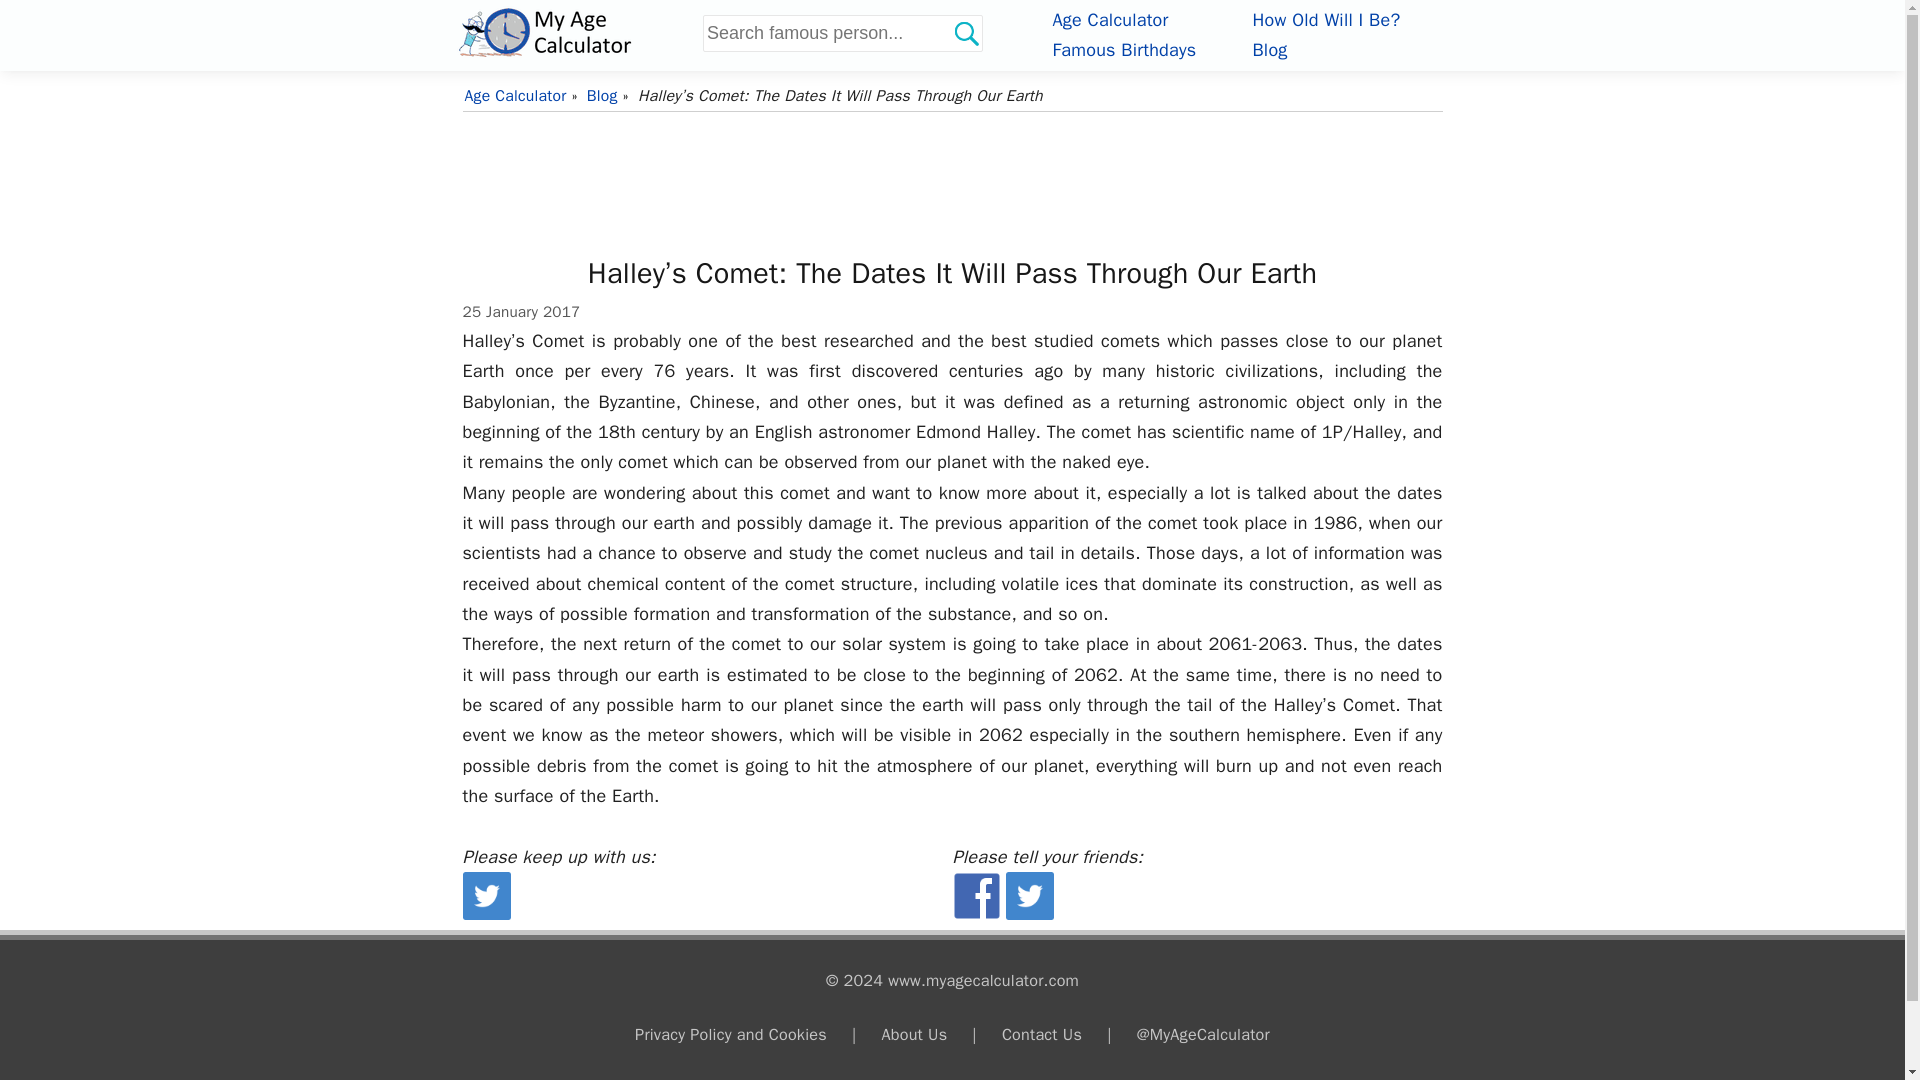 This screenshot has width=1920, height=1080. Describe the element at coordinates (1124, 49) in the screenshot. I see `Famous Birthdays` at that location.